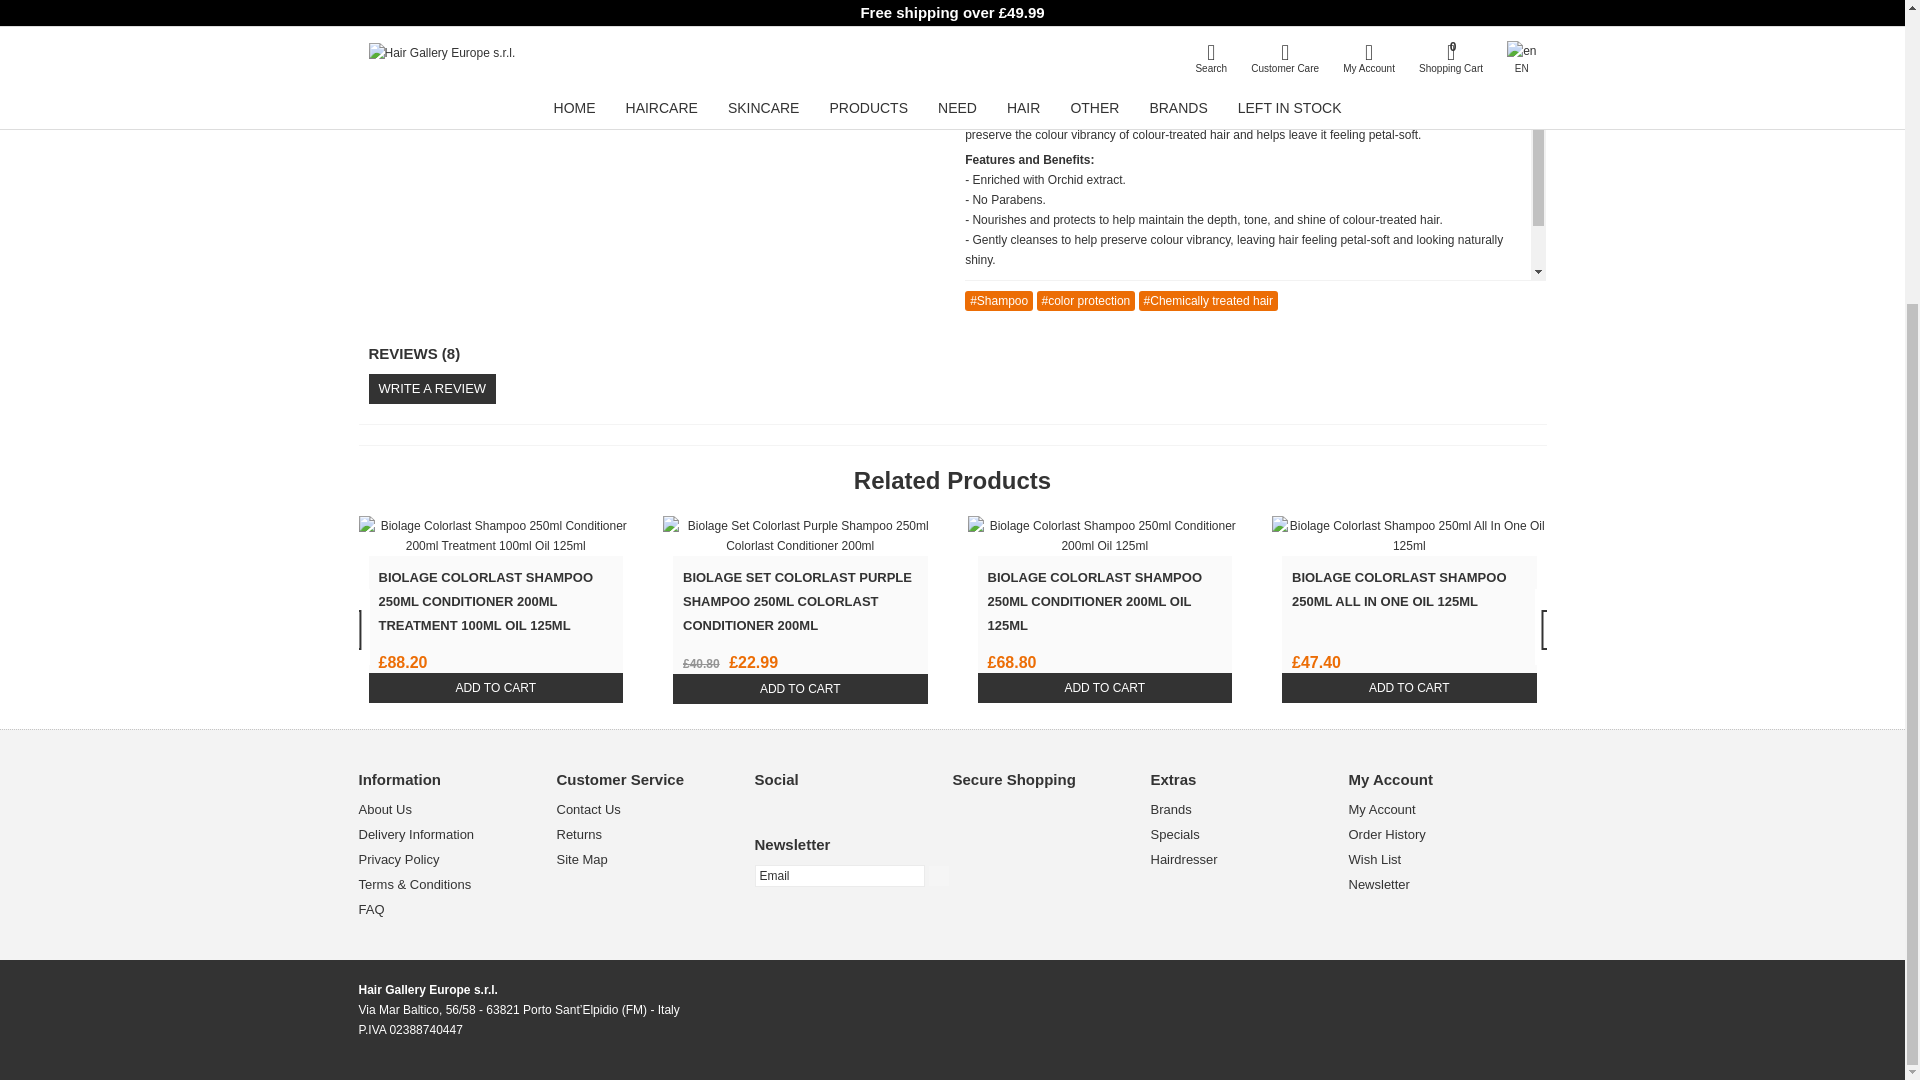 The image size is (1920, 1080). I want to click on Biolage Colorlast Shampoo 250ml All In One Oil 125ml, so click(1409, 536).